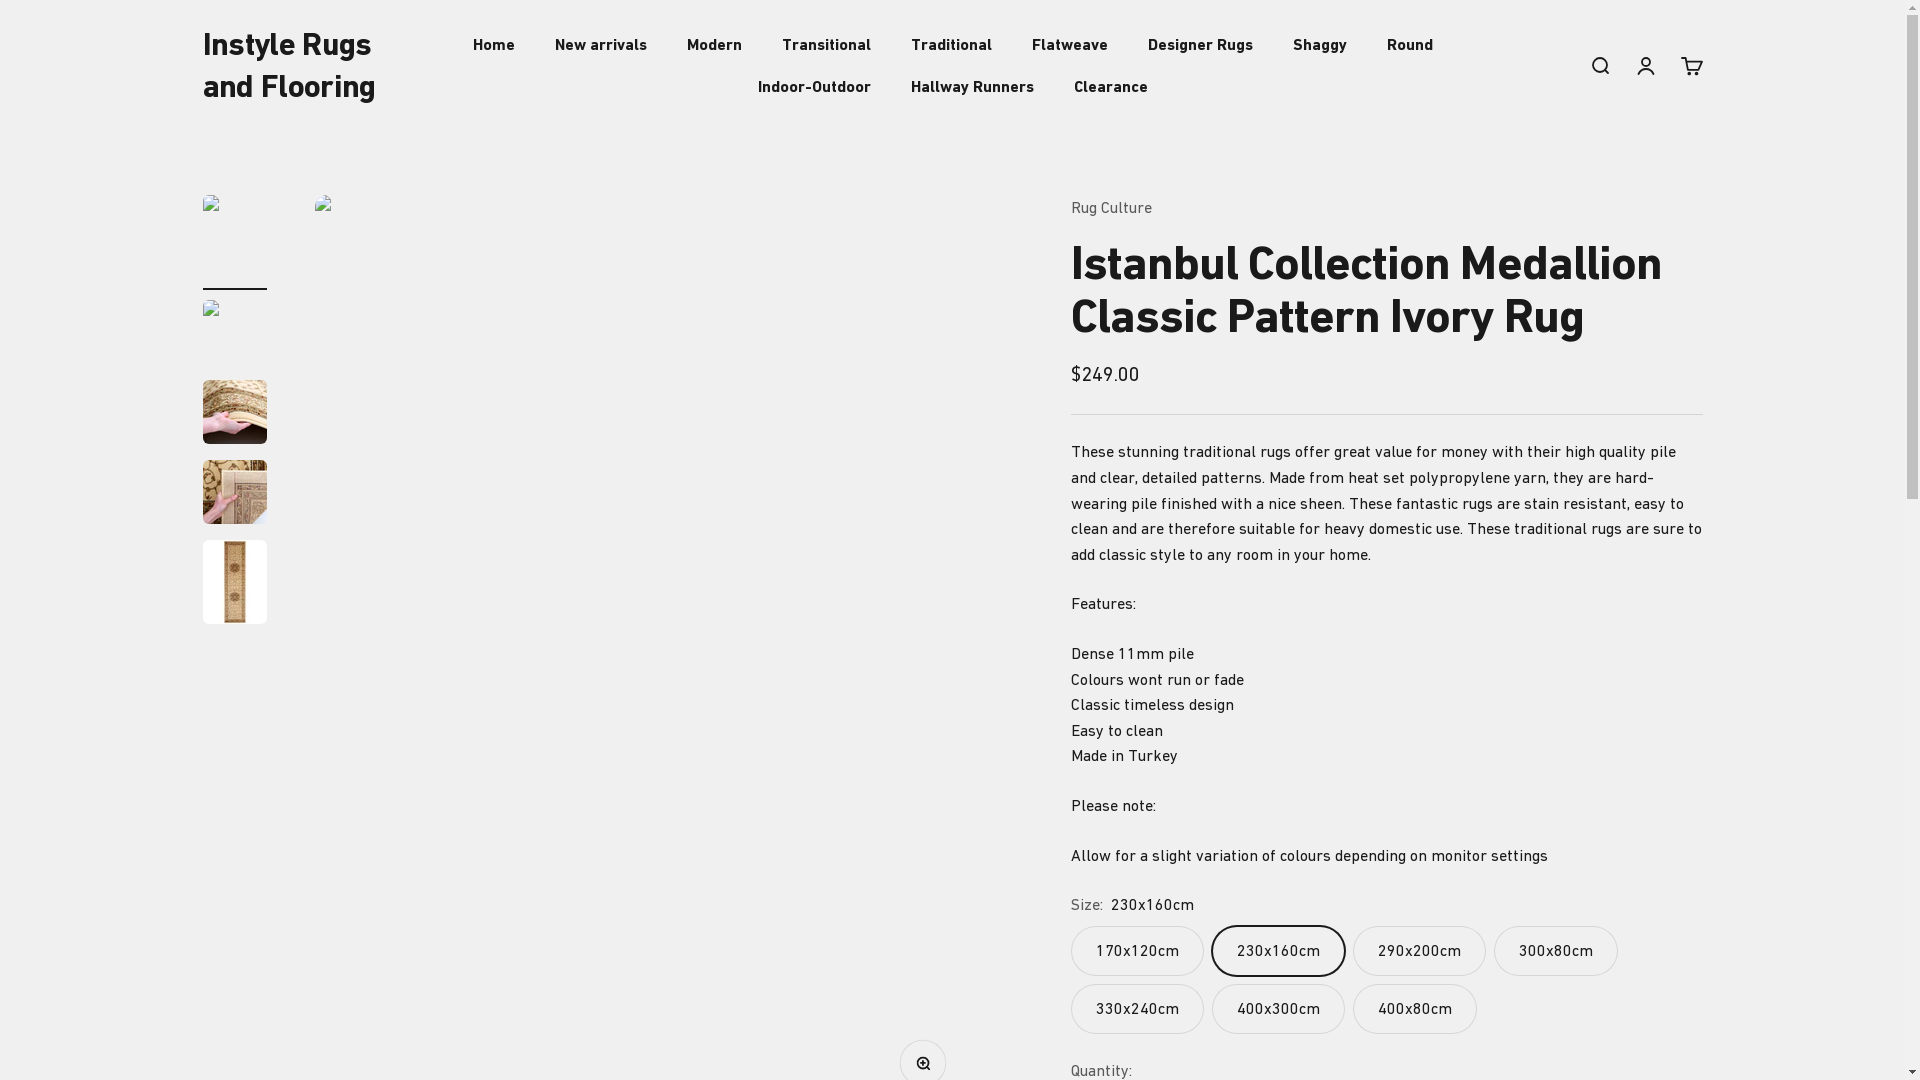 The image size is (1920, 1080). Describe the element at coordinates (714, 44) in the screenshot. I see `Modern` at that location.